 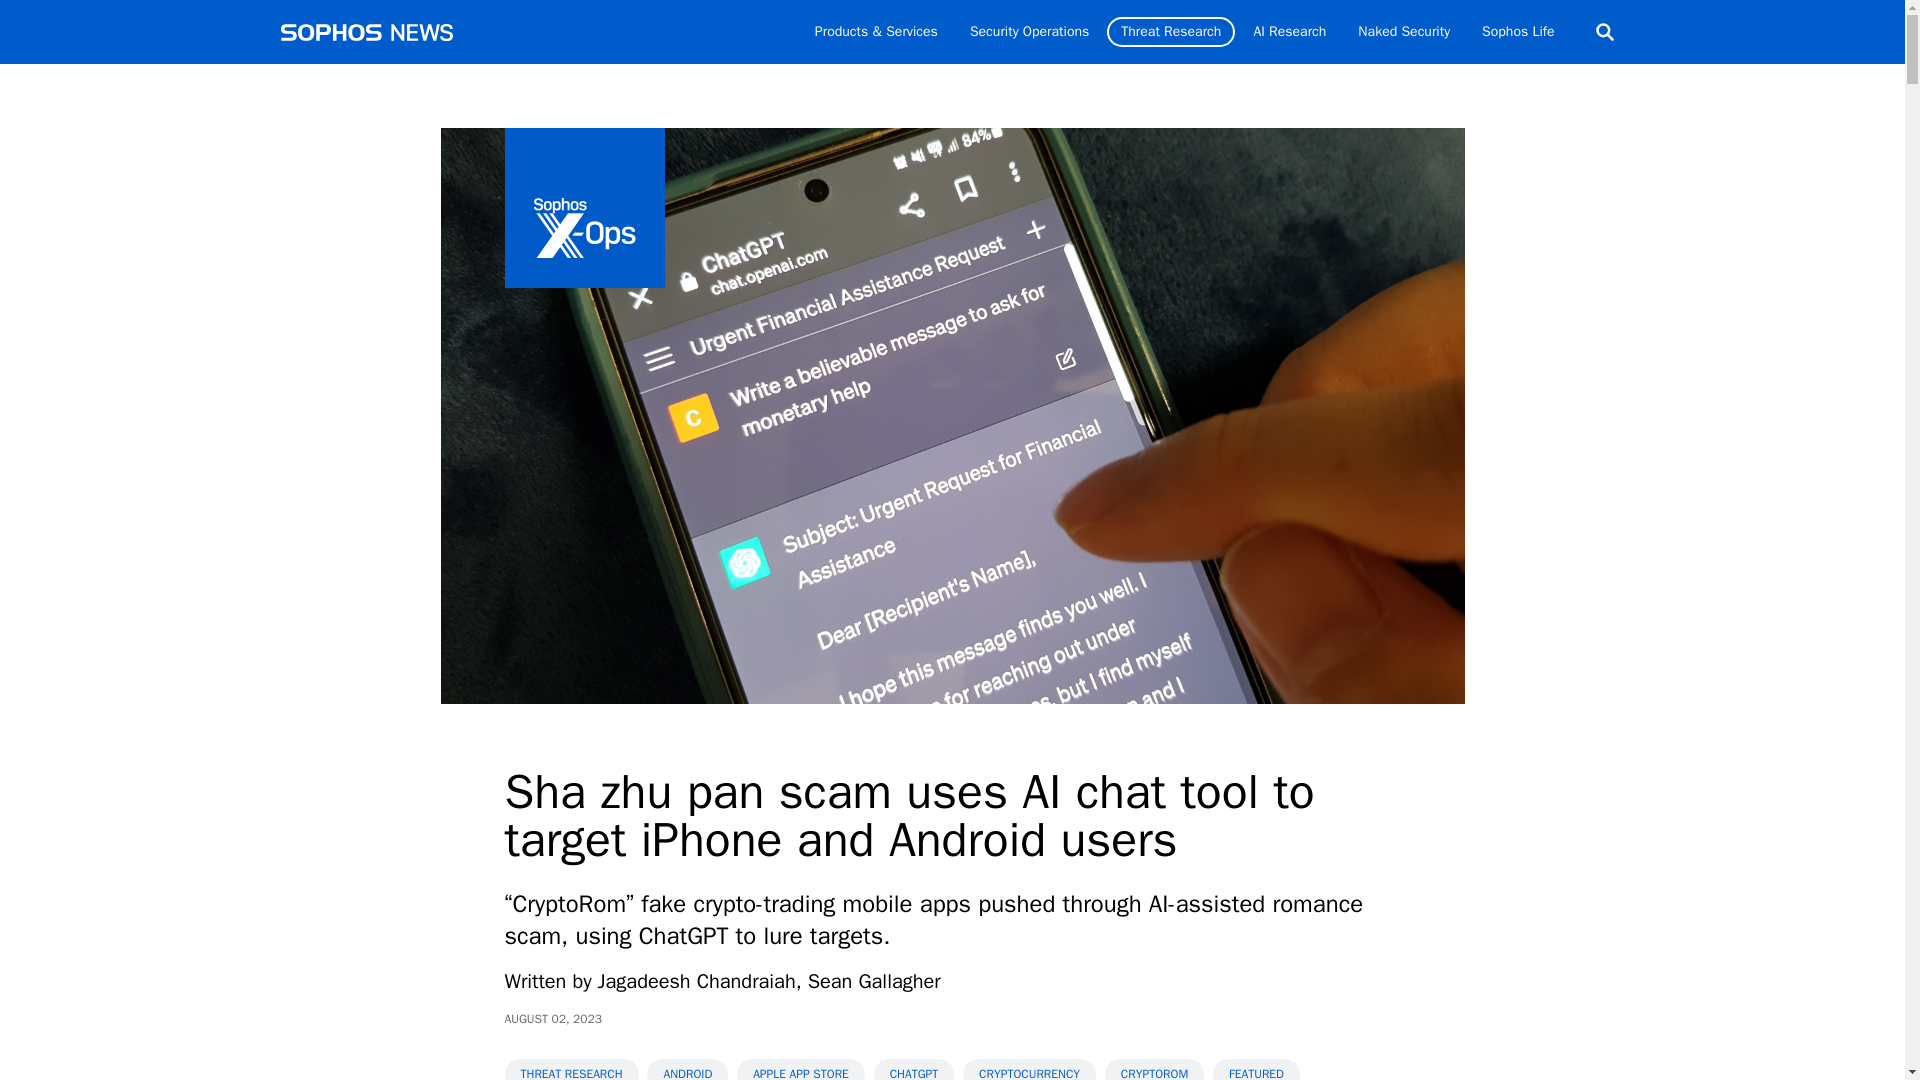 I want to click on AUGUST 02, 2023, so click(x=552, y=1018).